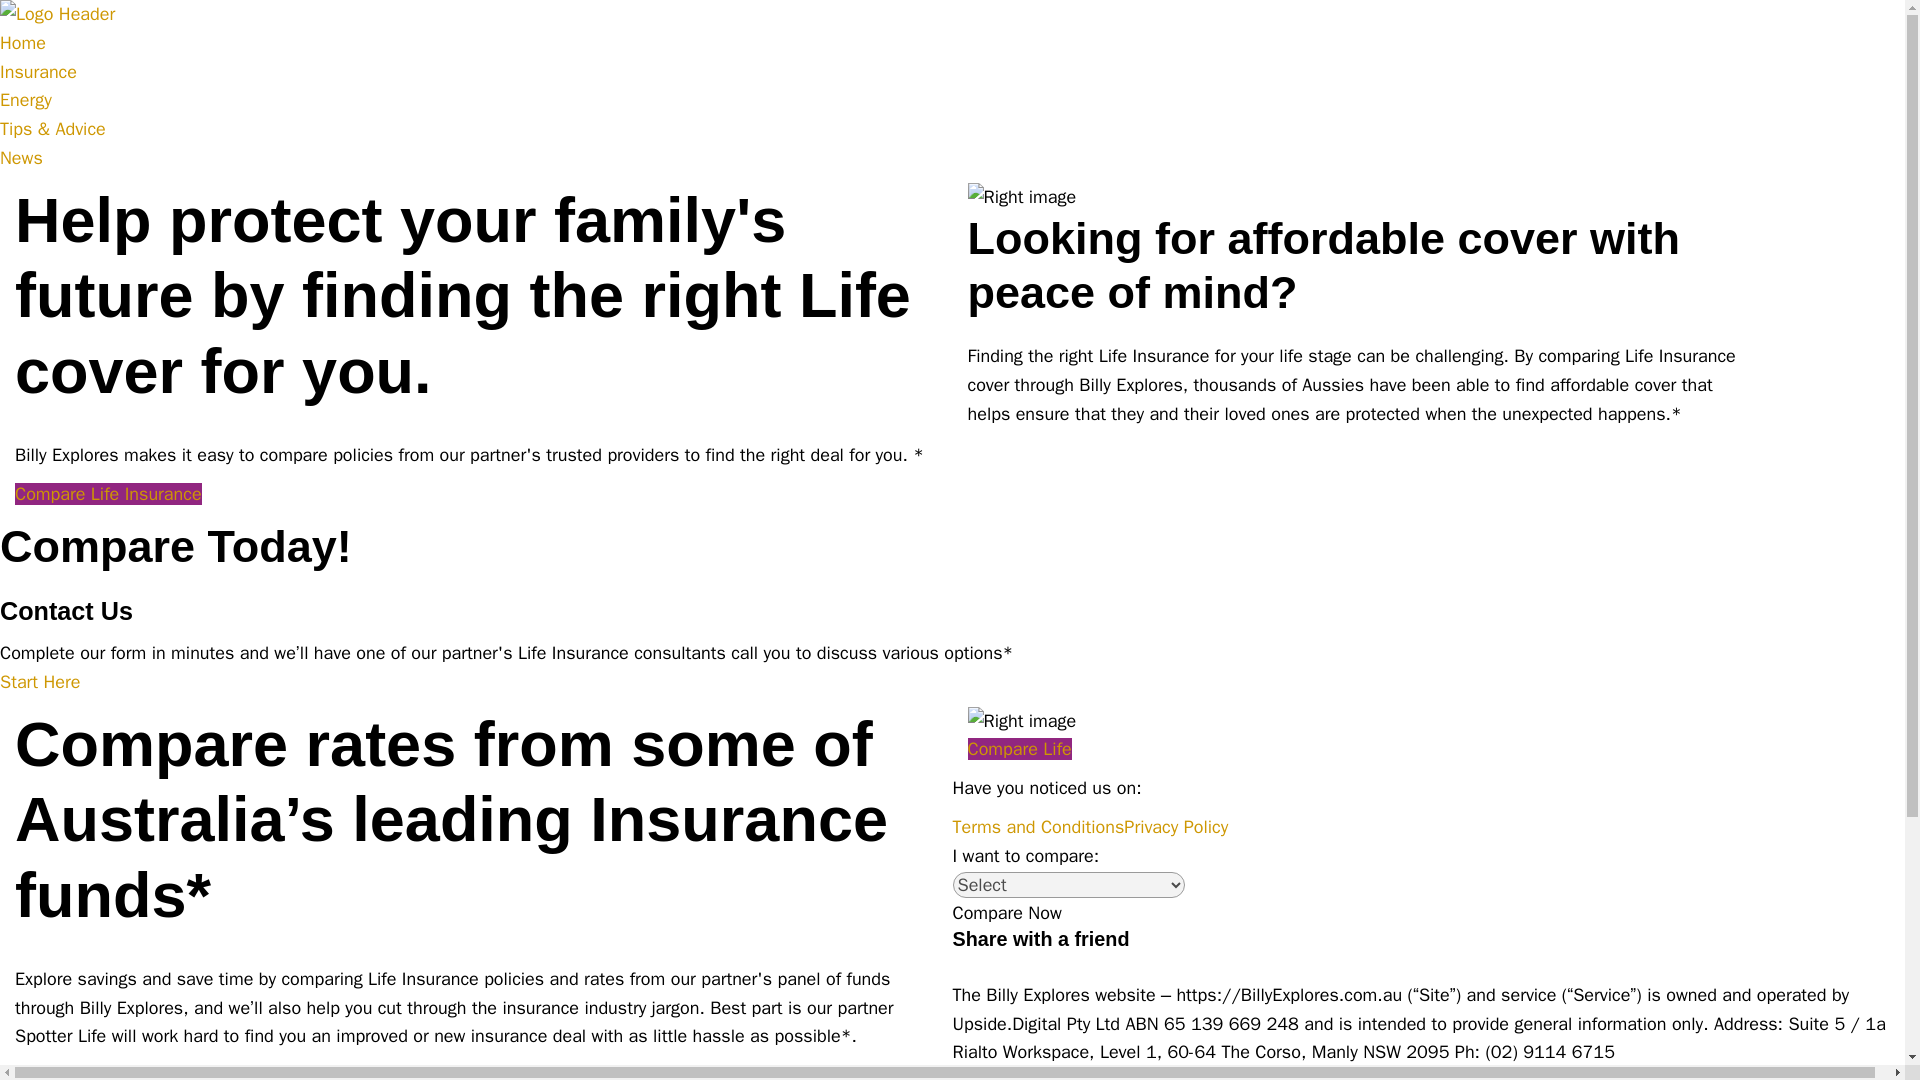 The image size is (1920, 1080). Describe the element at coordinates (40, 682) in the screenshot. I see `Start Here` at that location.